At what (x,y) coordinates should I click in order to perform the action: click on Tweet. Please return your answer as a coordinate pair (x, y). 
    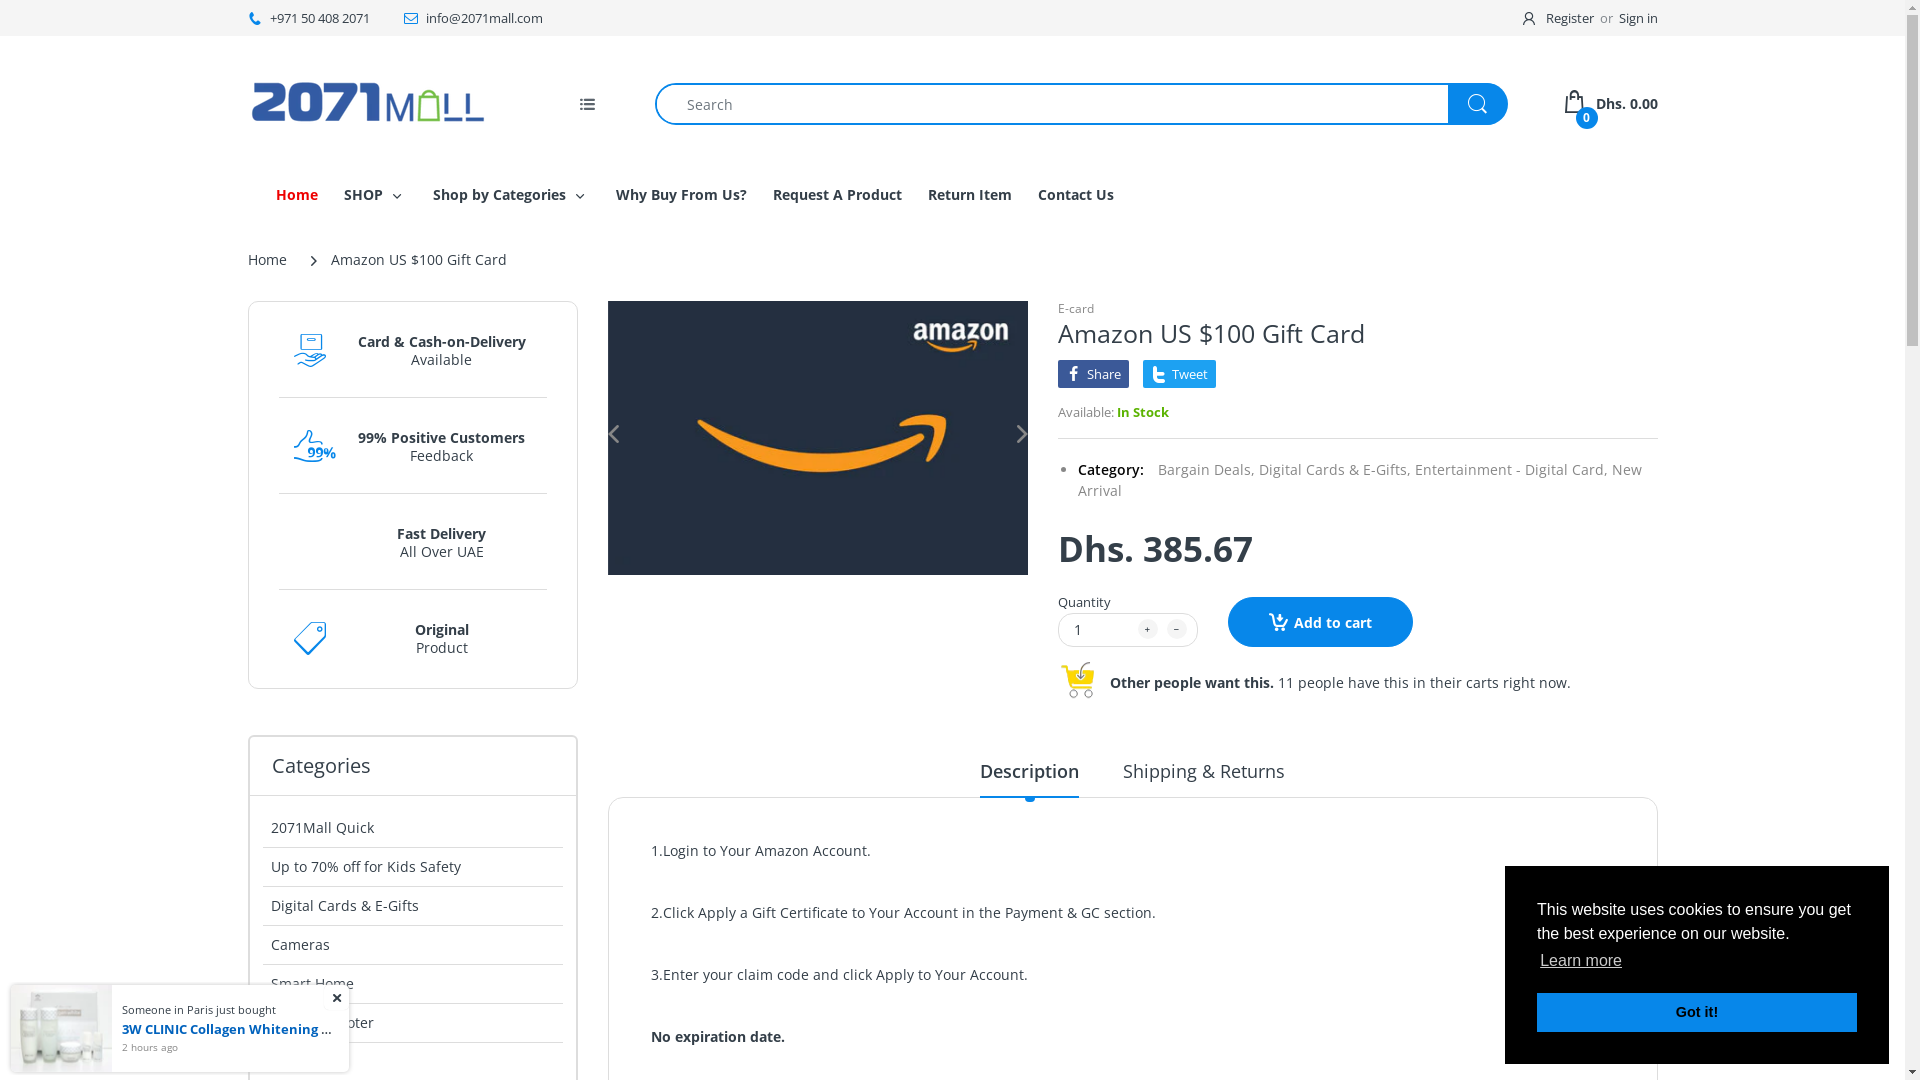
    Looking at the image, I should click on (1178, 374).